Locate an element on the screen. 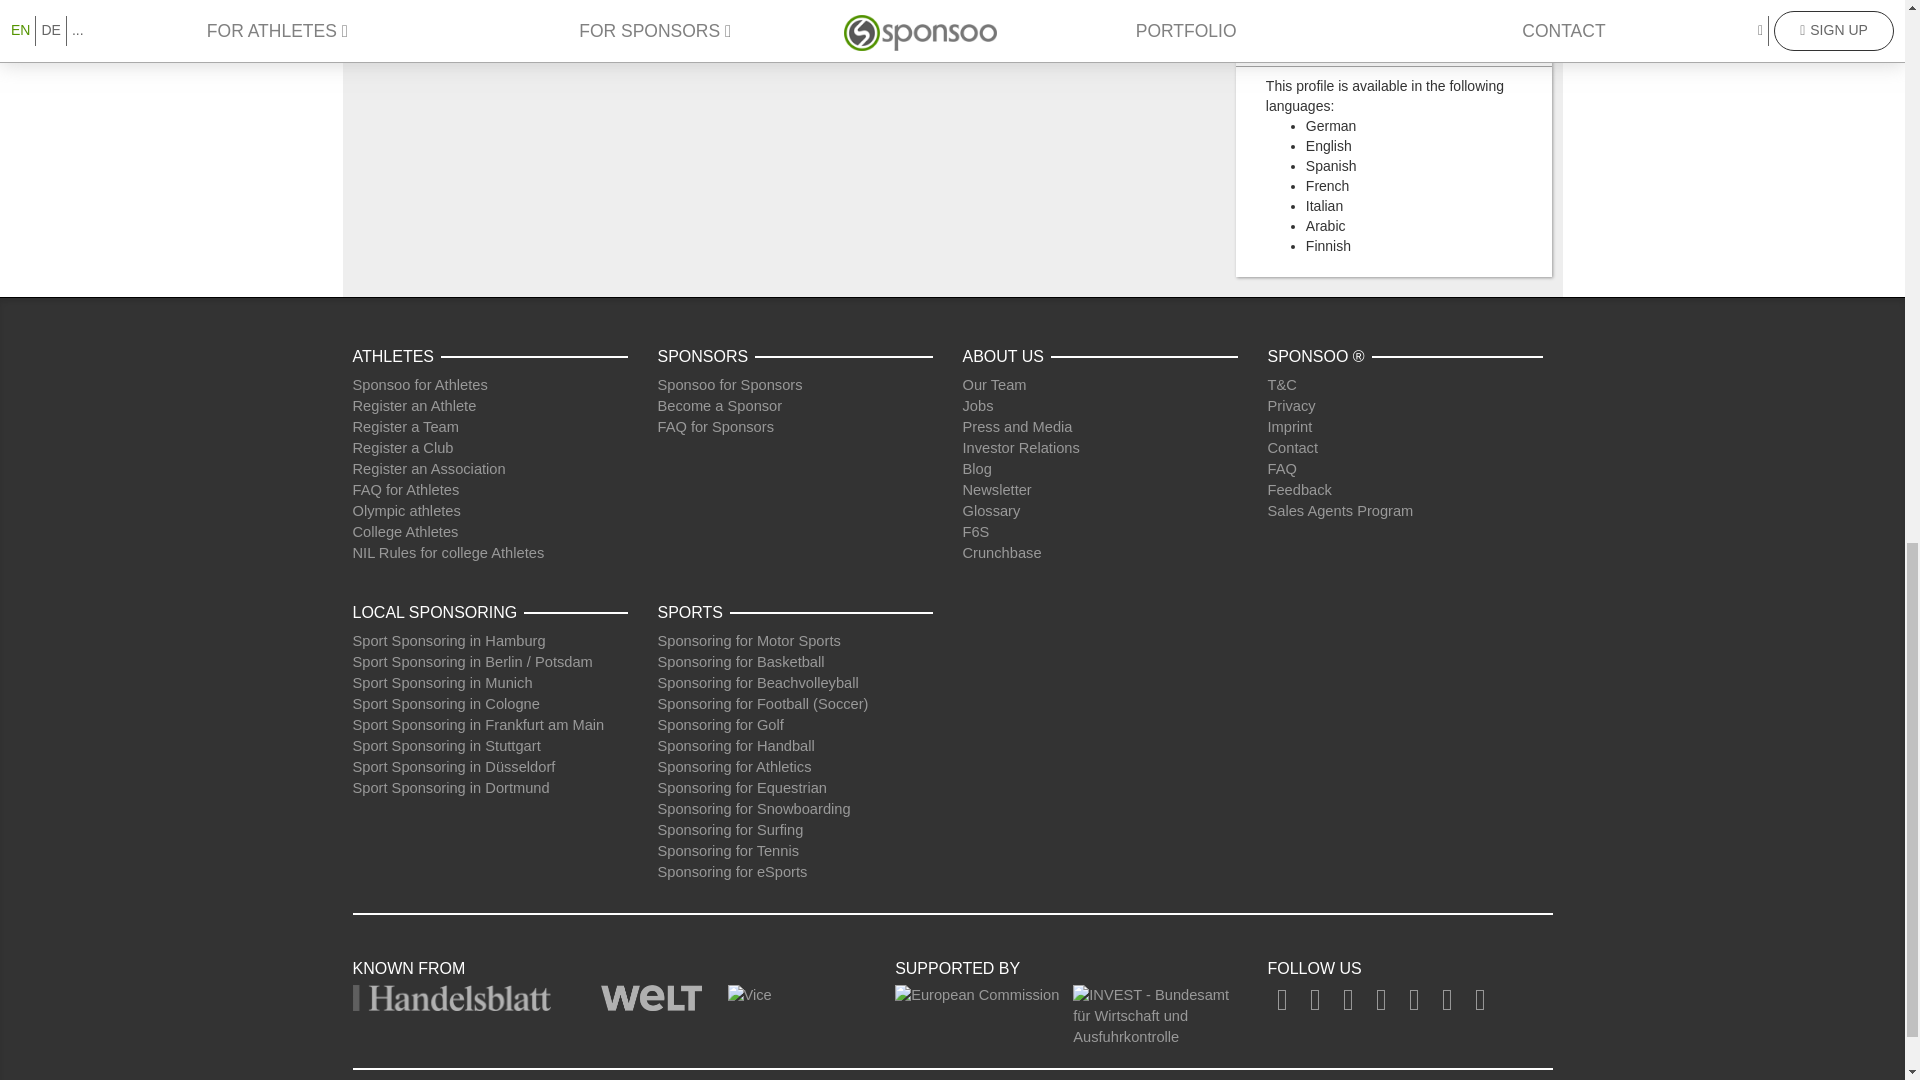  The Sponsoo Blog is located at coordinates (976, 469).